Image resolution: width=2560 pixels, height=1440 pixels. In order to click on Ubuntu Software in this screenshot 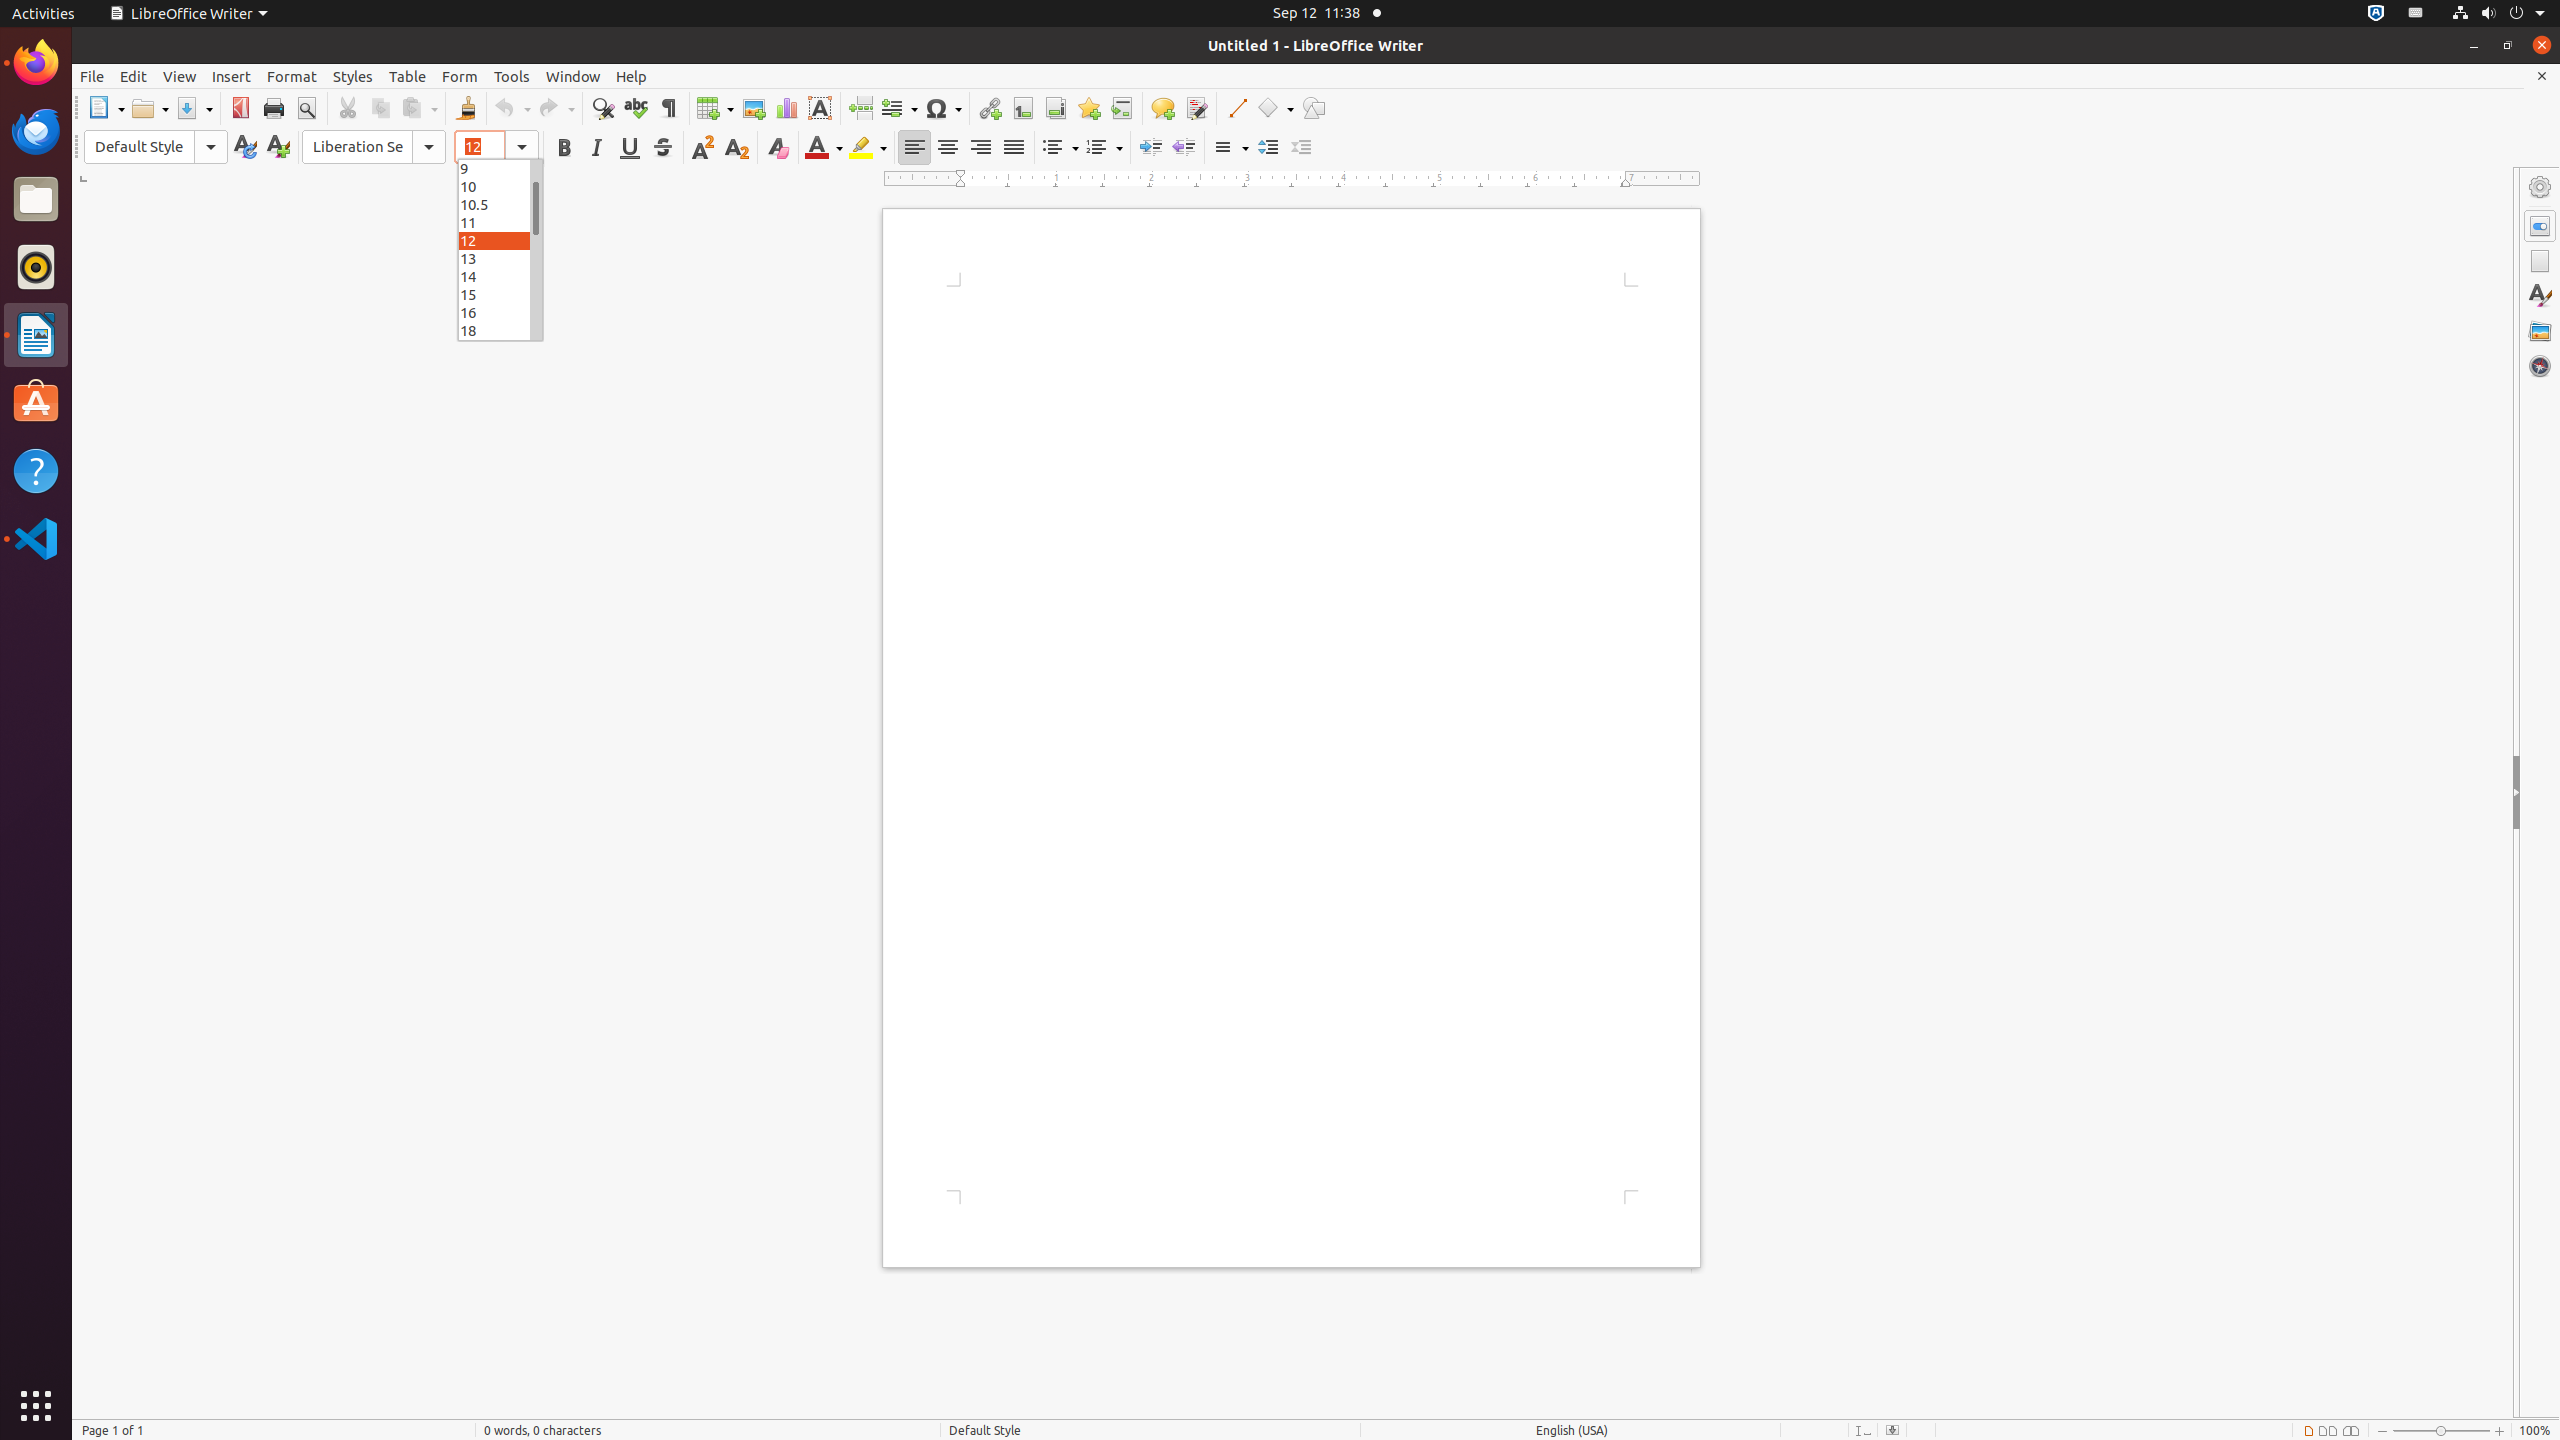, I will do `click(36, 402)`.